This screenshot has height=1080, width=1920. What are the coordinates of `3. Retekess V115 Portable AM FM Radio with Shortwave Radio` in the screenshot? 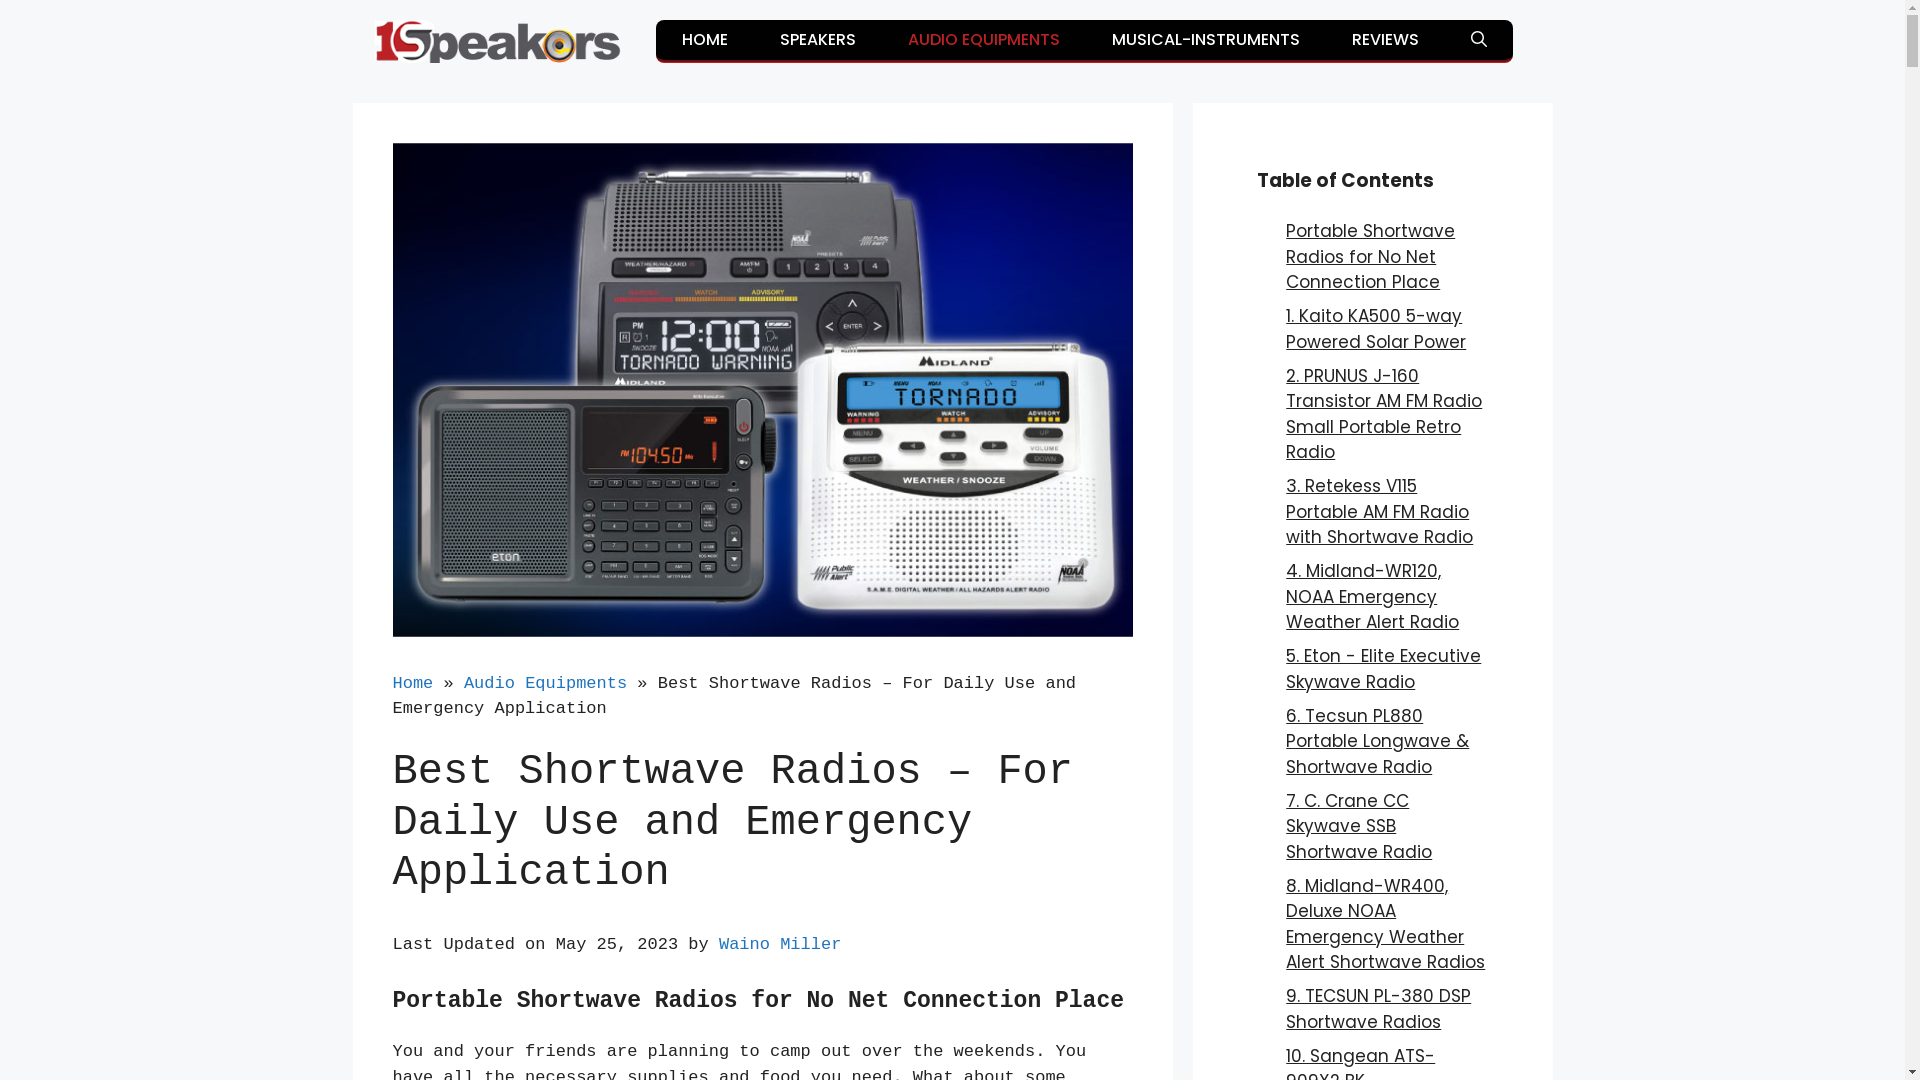 It's located at (1380, 512).